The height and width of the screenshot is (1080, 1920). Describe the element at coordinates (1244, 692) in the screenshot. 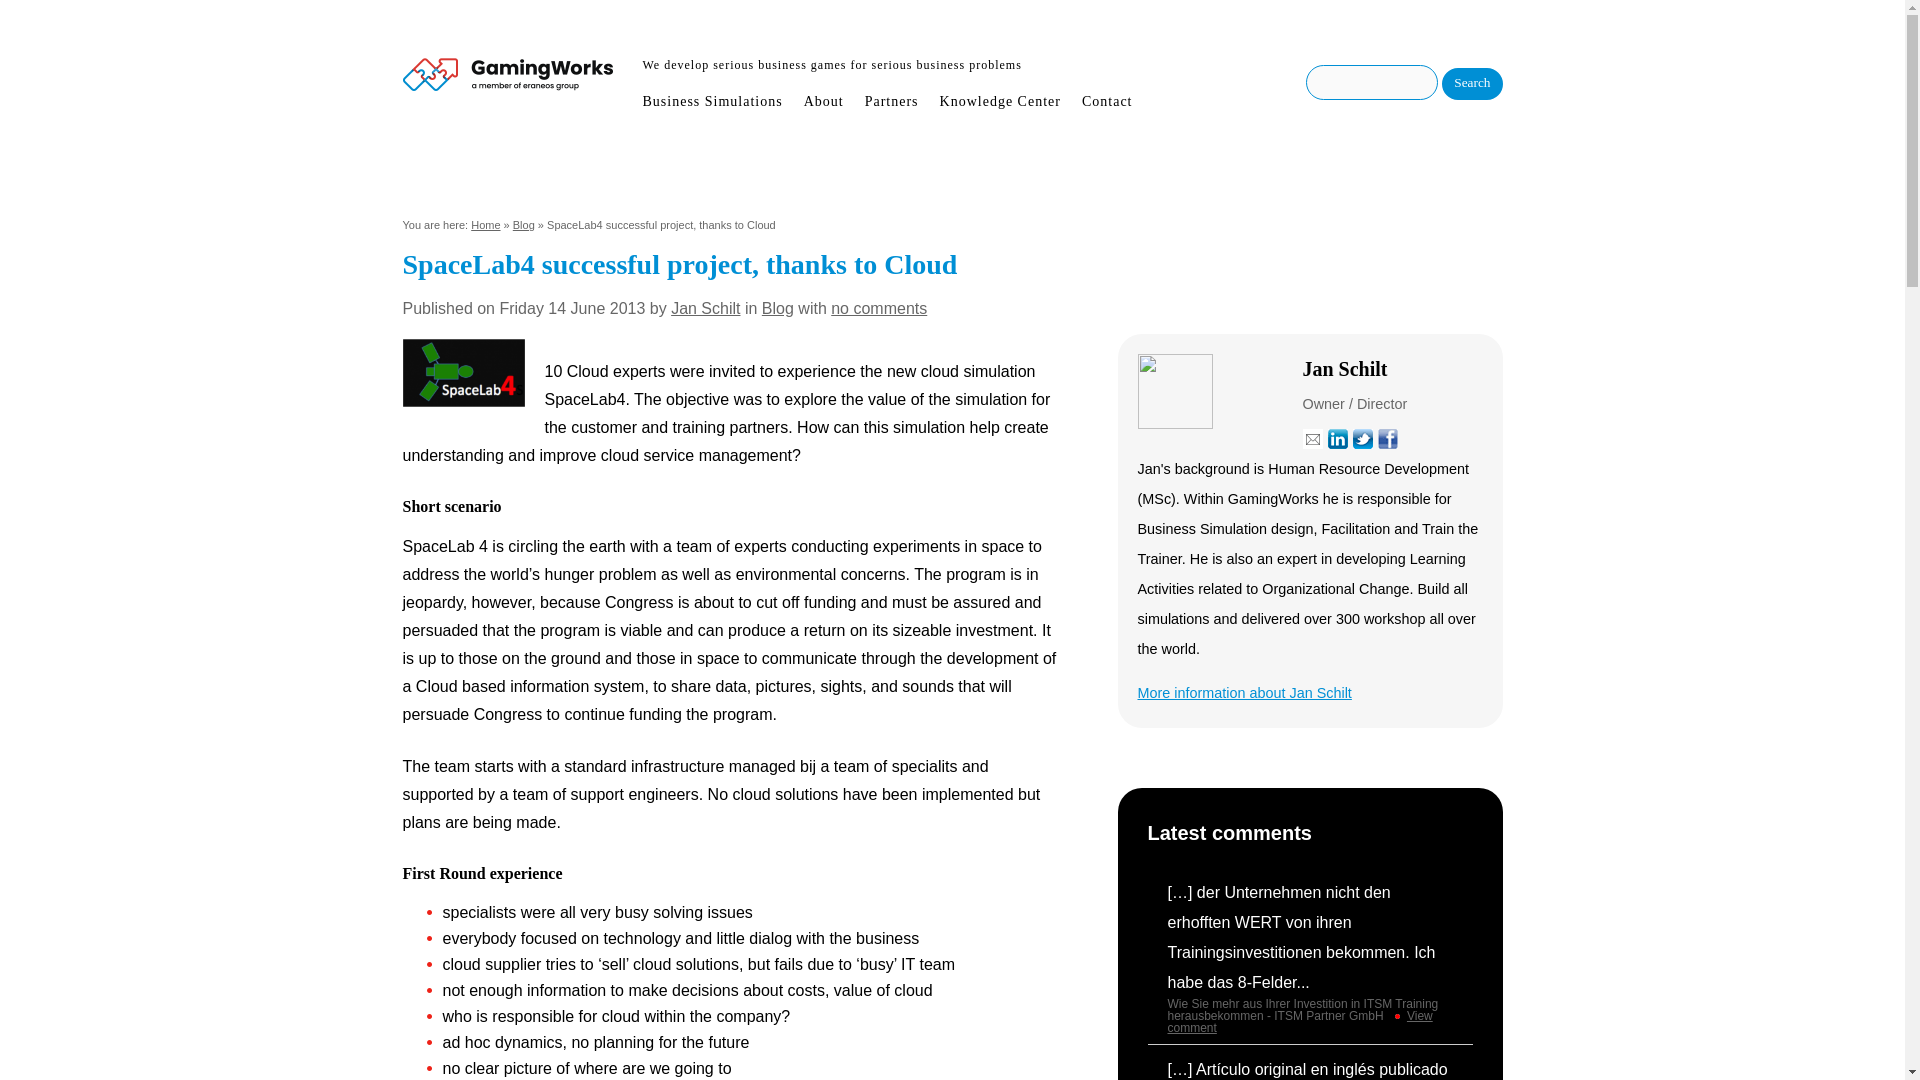

I see `More information about Jan Schilt` at that location.